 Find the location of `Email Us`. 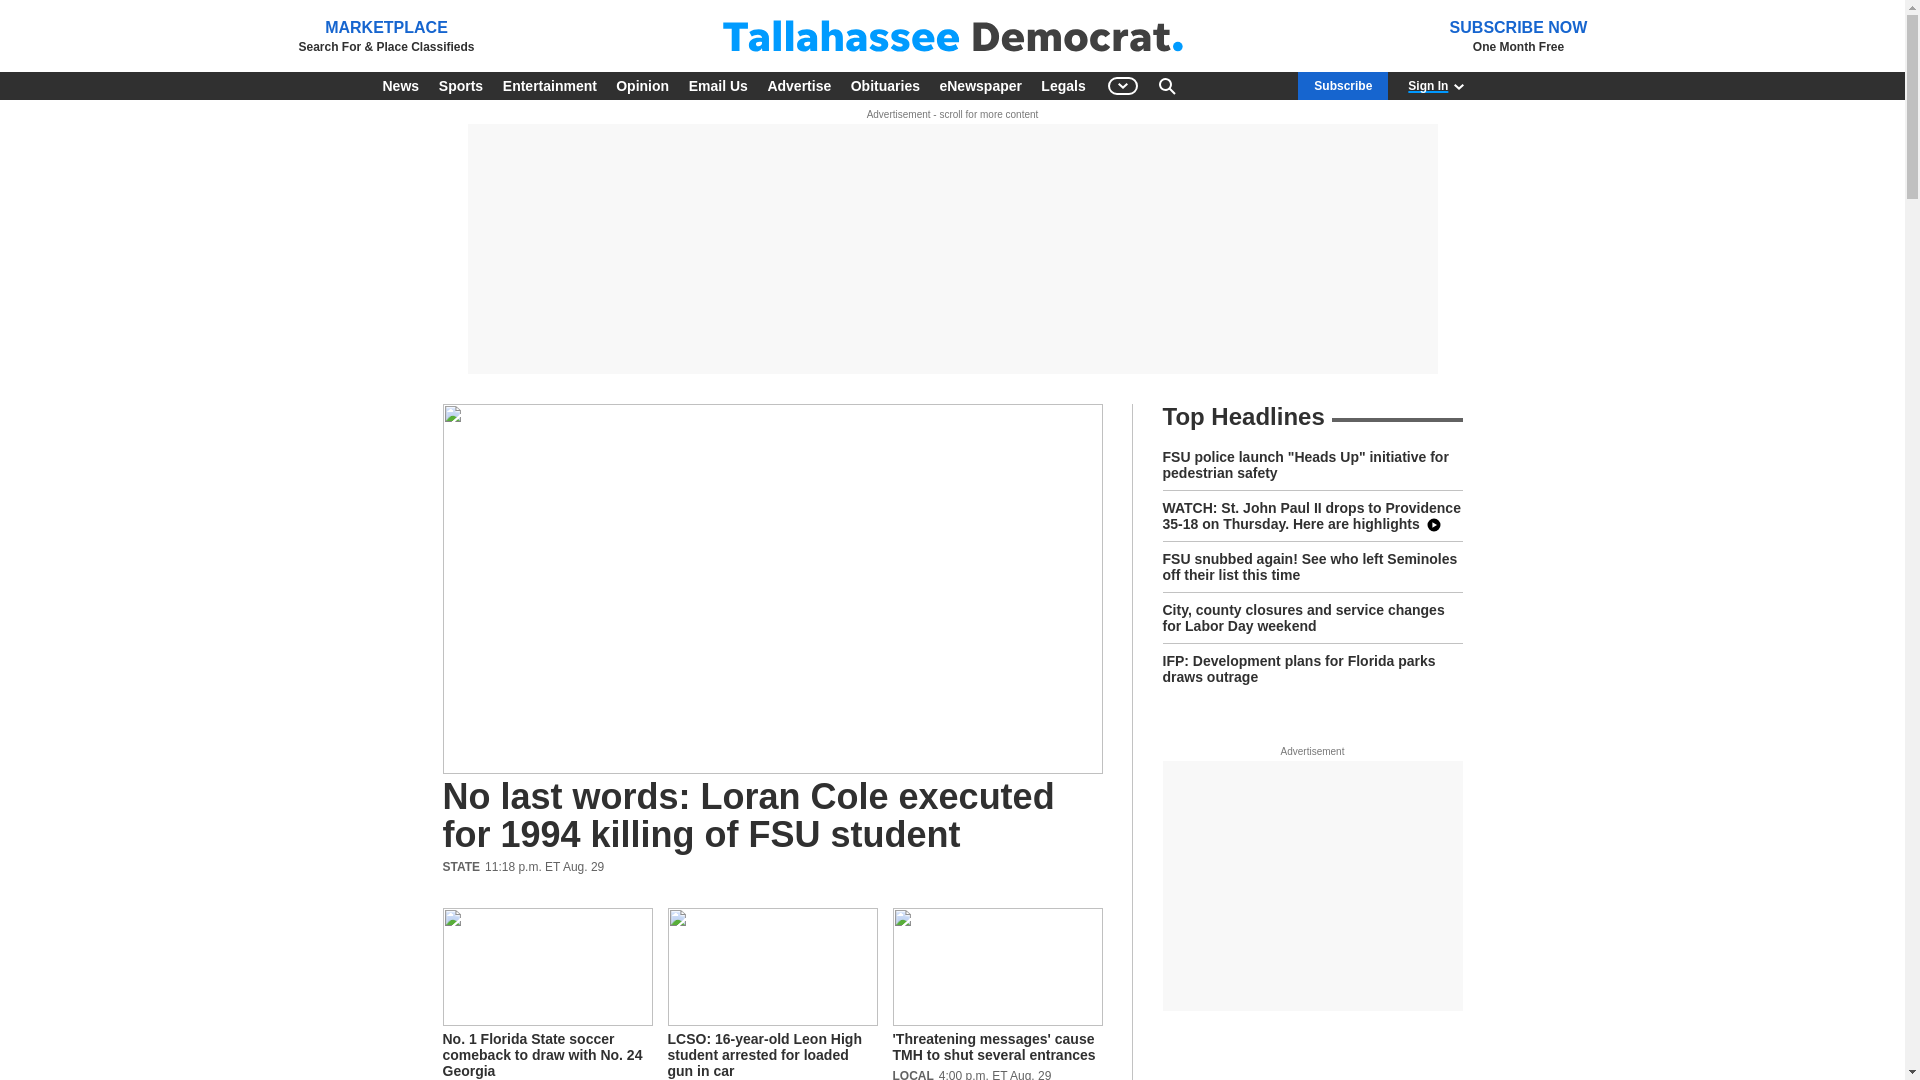

Email Us is located at coordinates (718, 86).